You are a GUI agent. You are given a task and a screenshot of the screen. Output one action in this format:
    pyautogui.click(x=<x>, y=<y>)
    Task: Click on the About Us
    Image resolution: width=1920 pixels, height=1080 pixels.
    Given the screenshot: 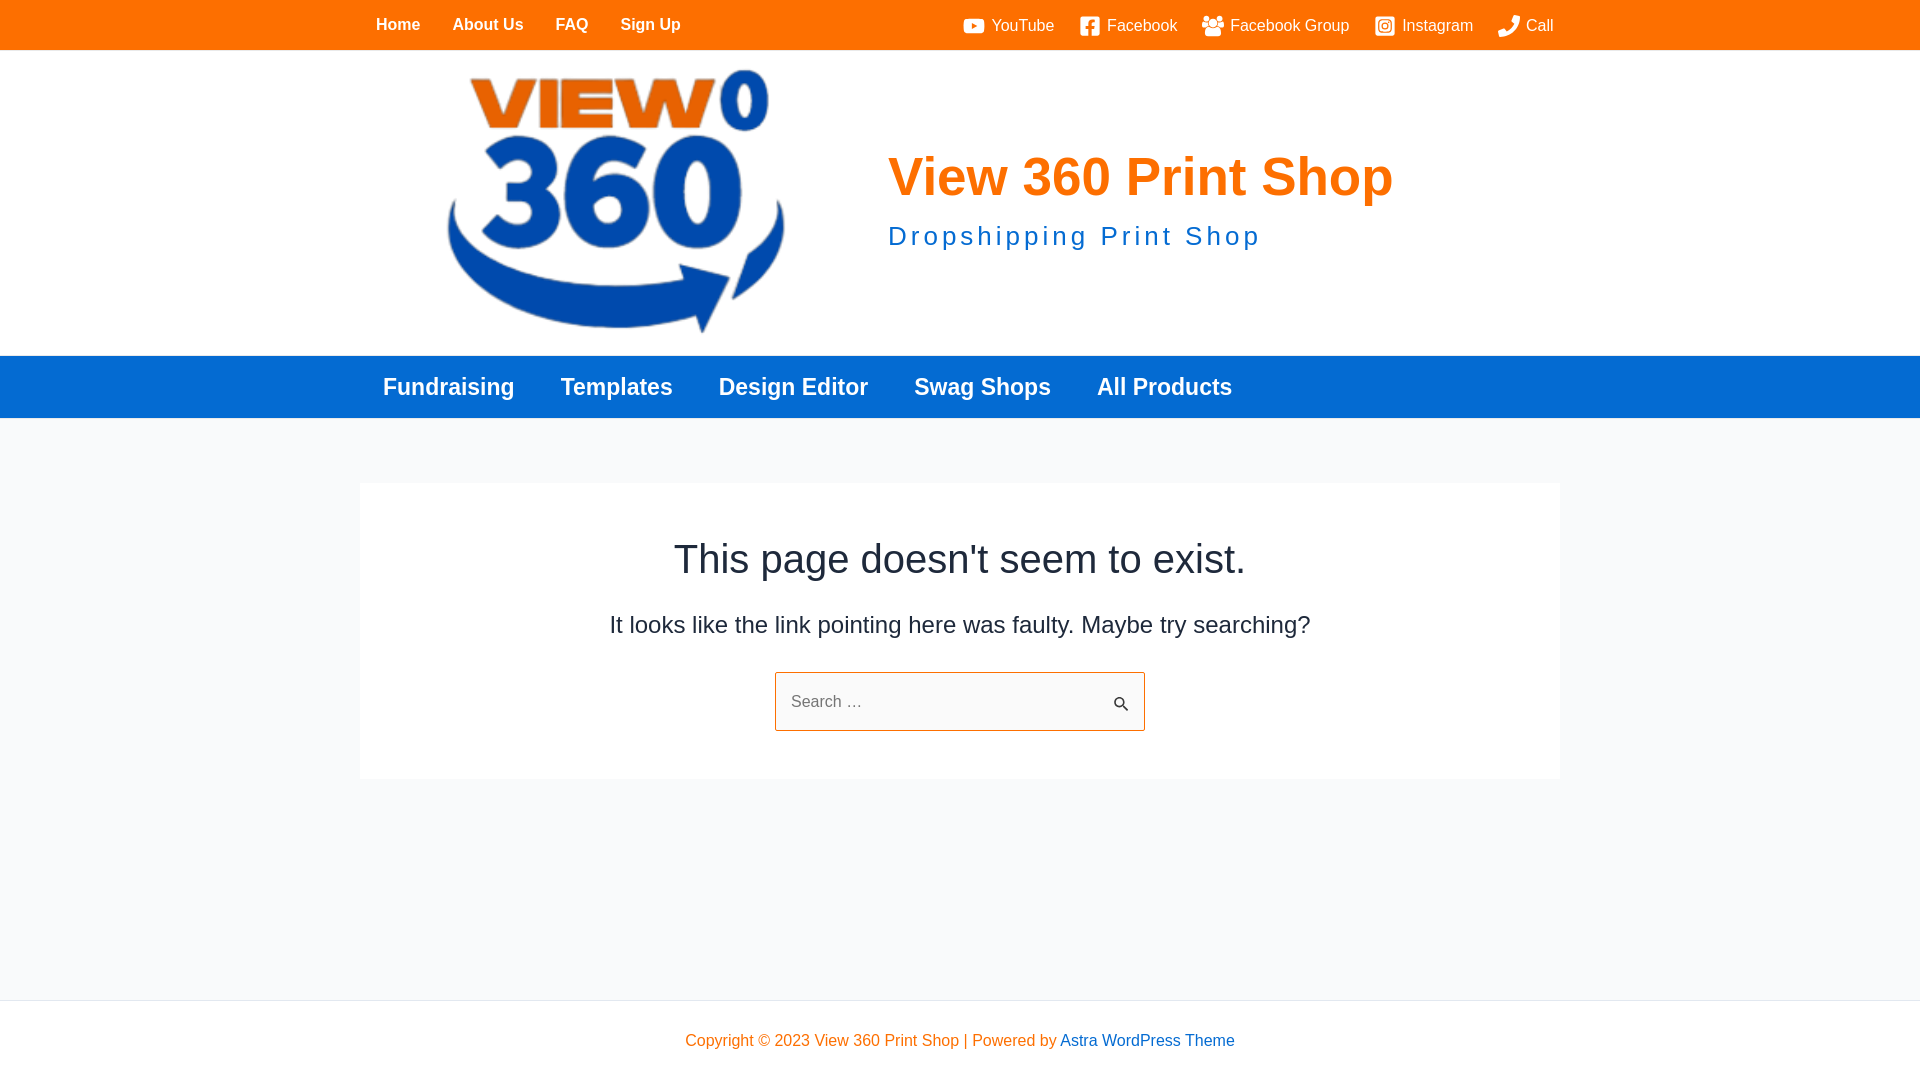 What is the action you would take?
    pyautogui.click(x=488, y=25)
    